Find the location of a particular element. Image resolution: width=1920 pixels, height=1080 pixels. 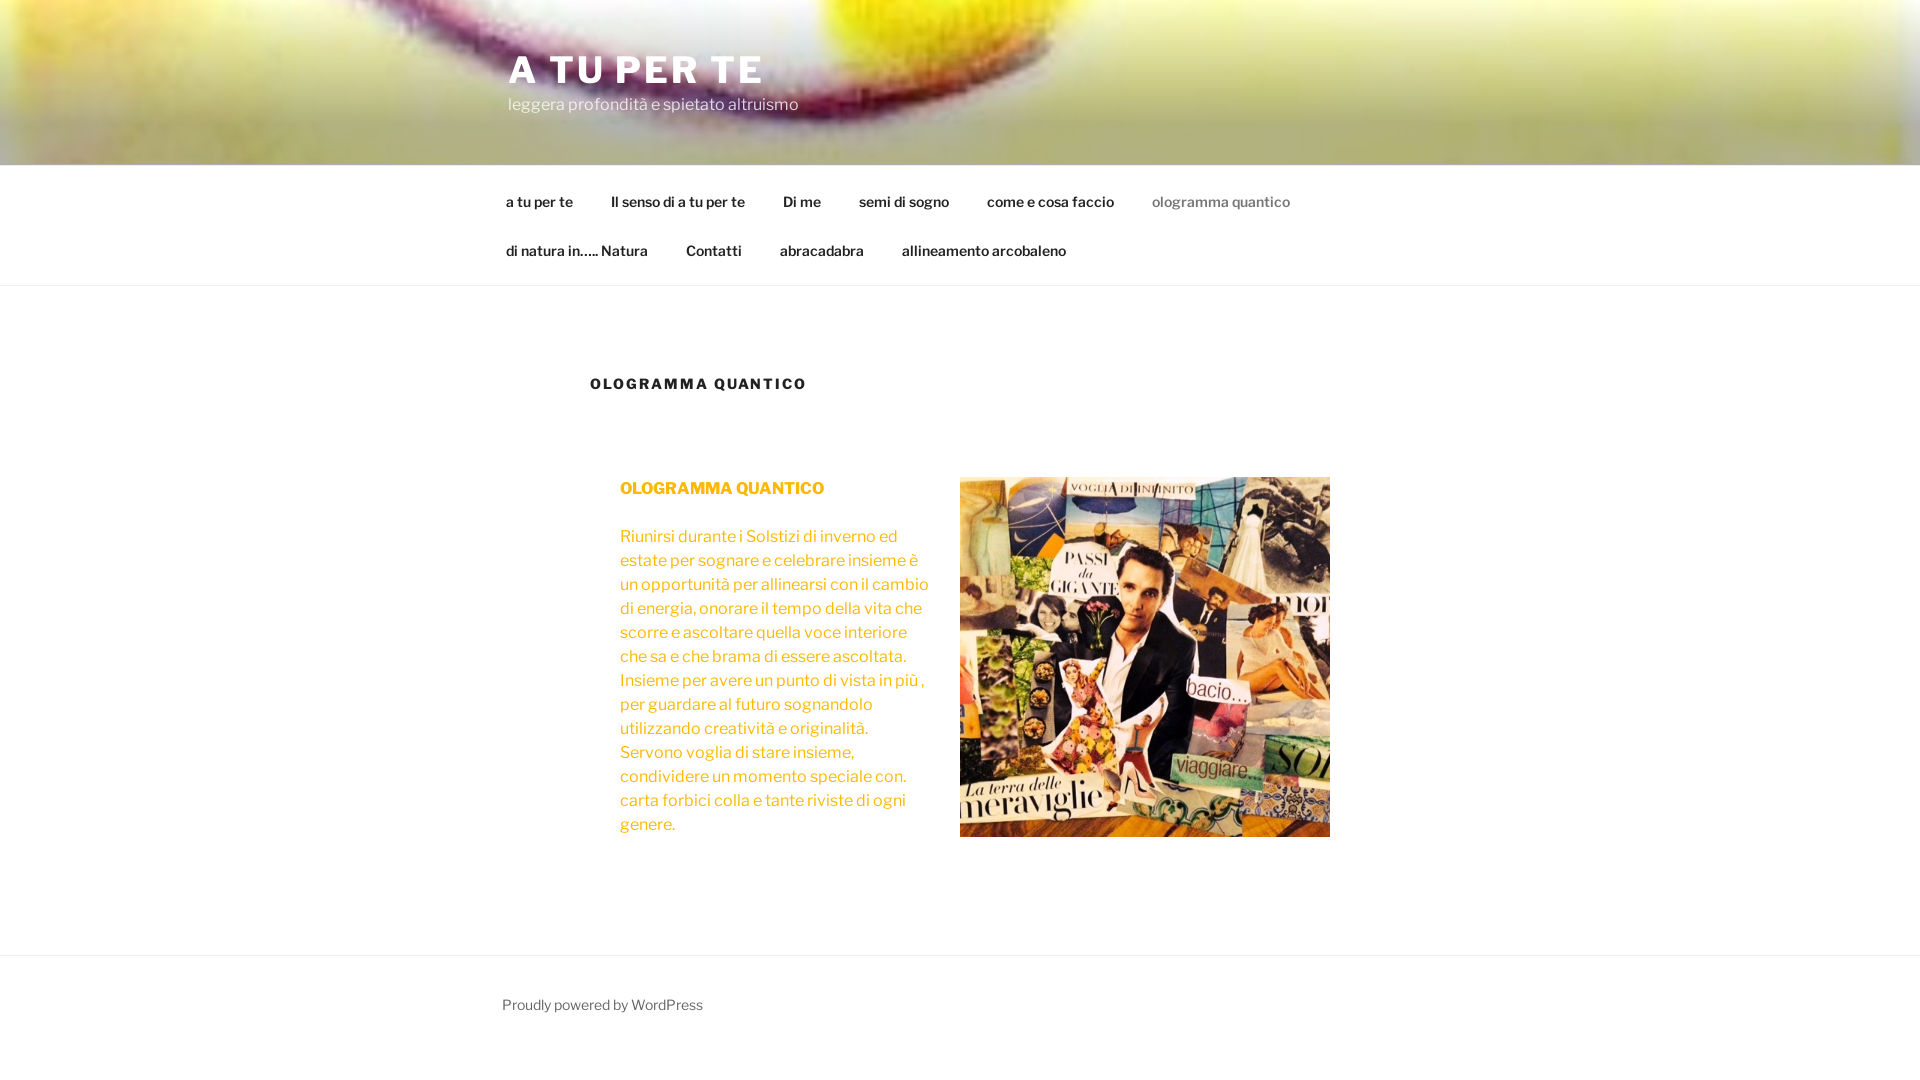

ologramma quantico is located at coordinates (1220, 200).